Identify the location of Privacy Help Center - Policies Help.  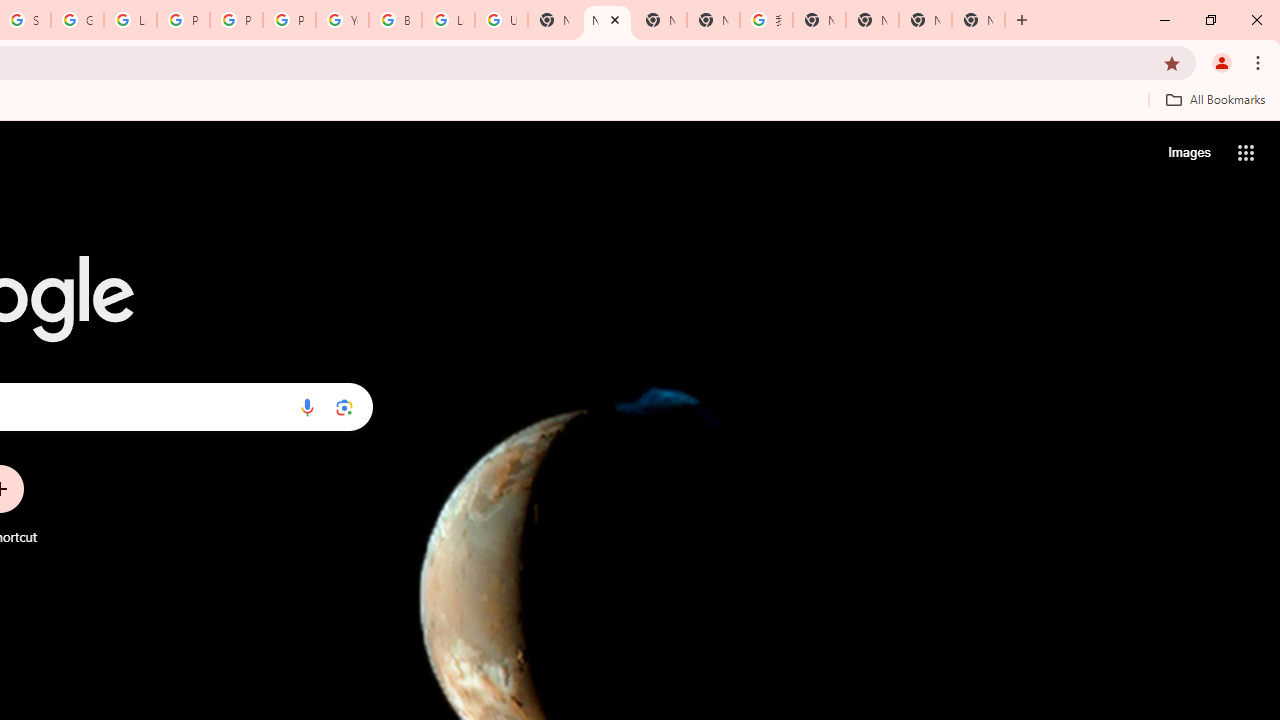
(236, 20).